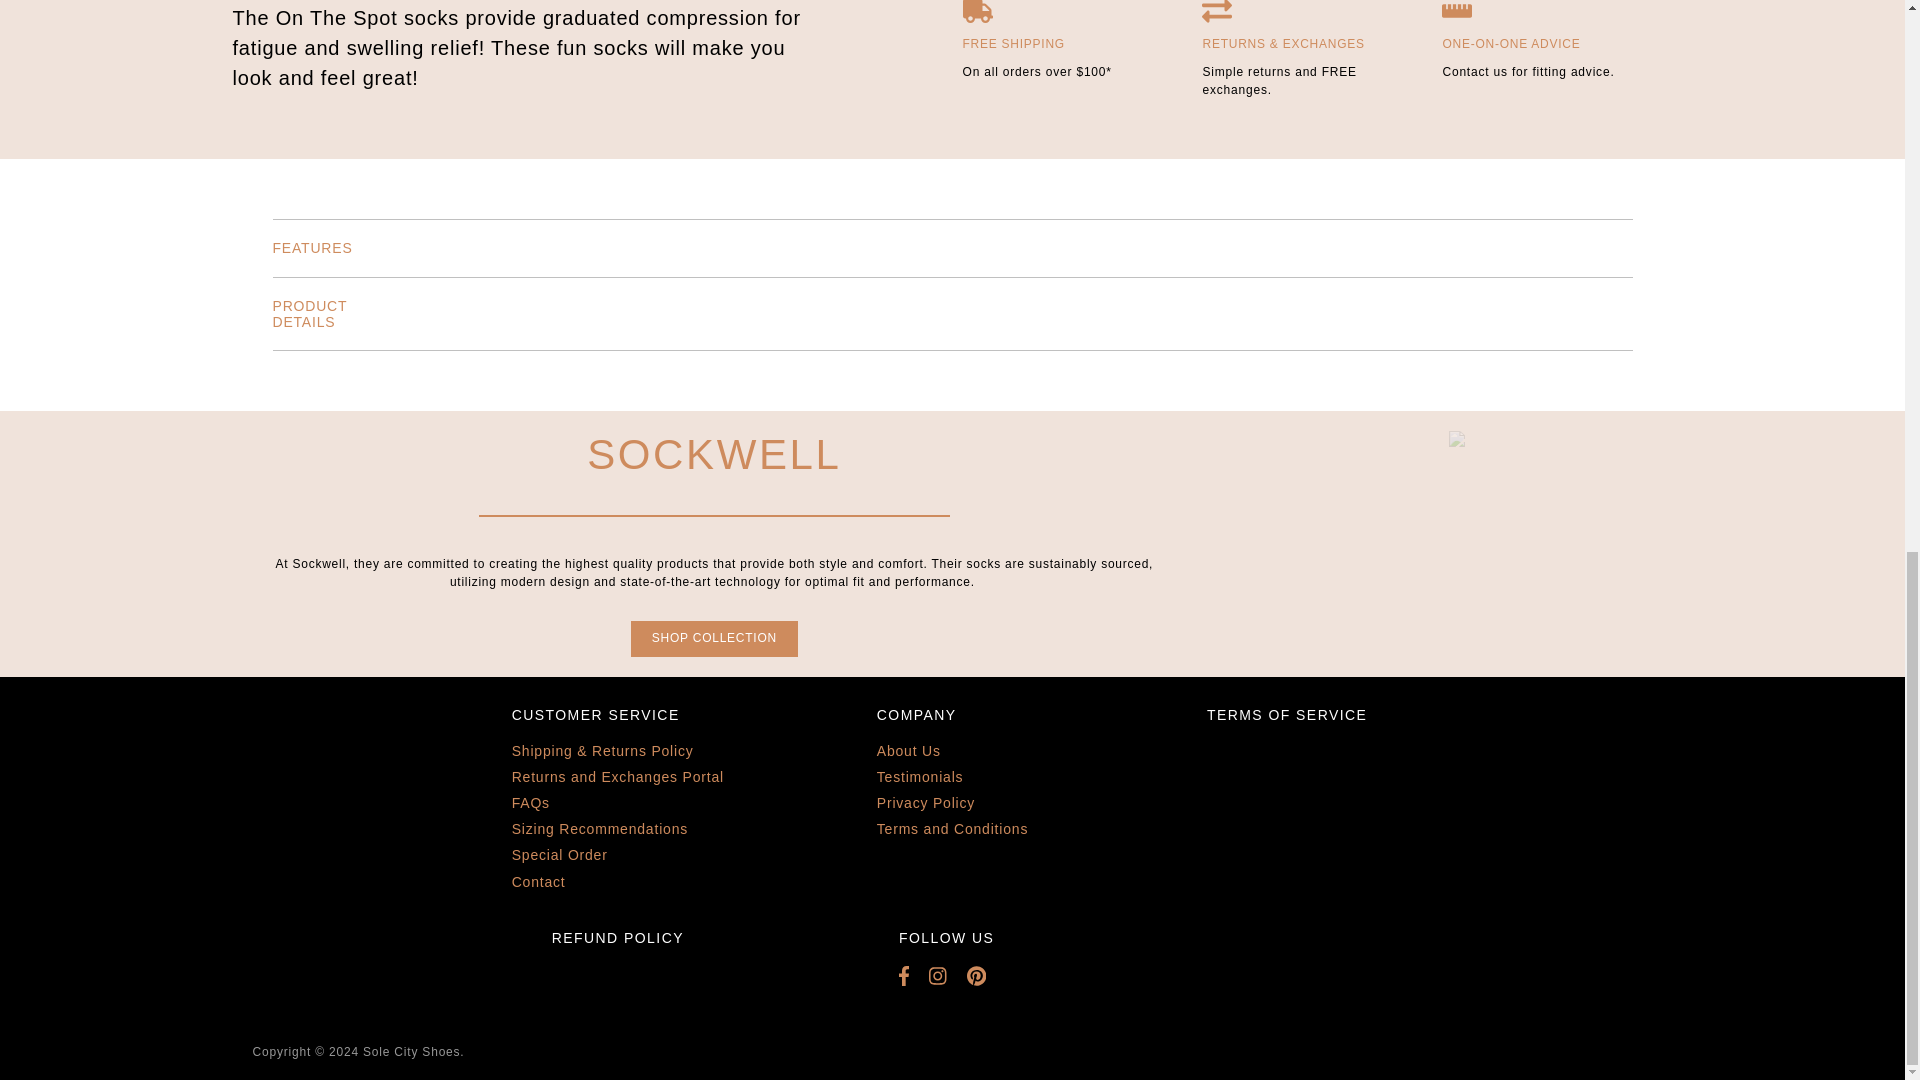 The height and width of the screenshot is (1080, 1920). I want to click on Sole City Shoes on Instagram, so click(948, 976).